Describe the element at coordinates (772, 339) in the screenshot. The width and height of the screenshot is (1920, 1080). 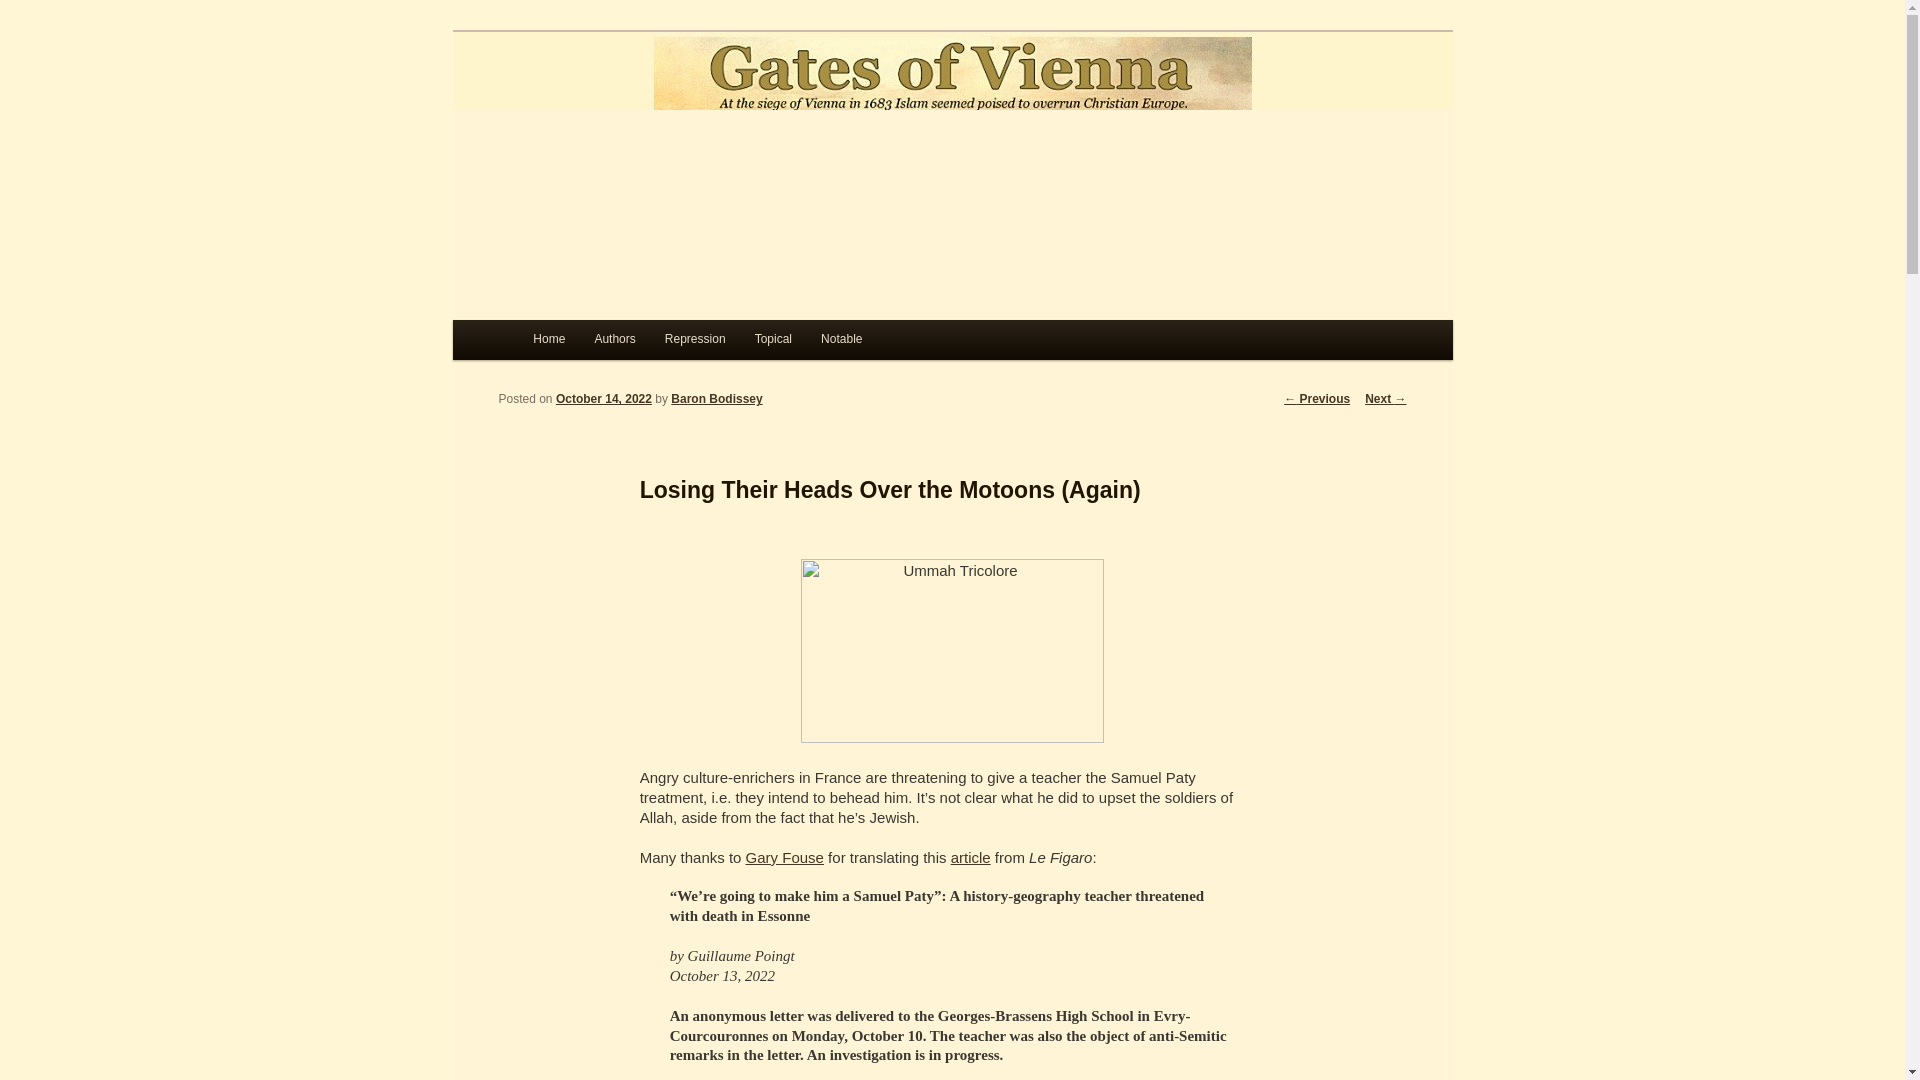
I see `Topical` at that location.